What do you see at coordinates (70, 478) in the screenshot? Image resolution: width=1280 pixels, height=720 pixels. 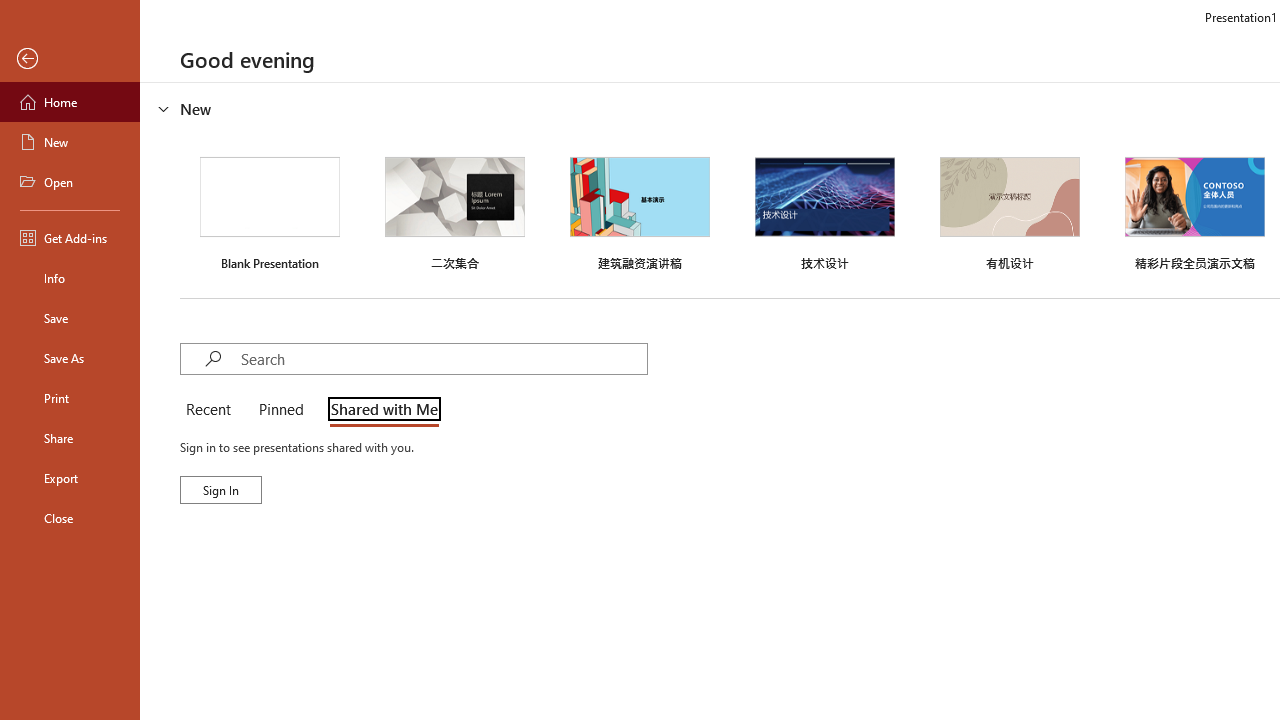 I see `Export` at bounding box center [70, 478].